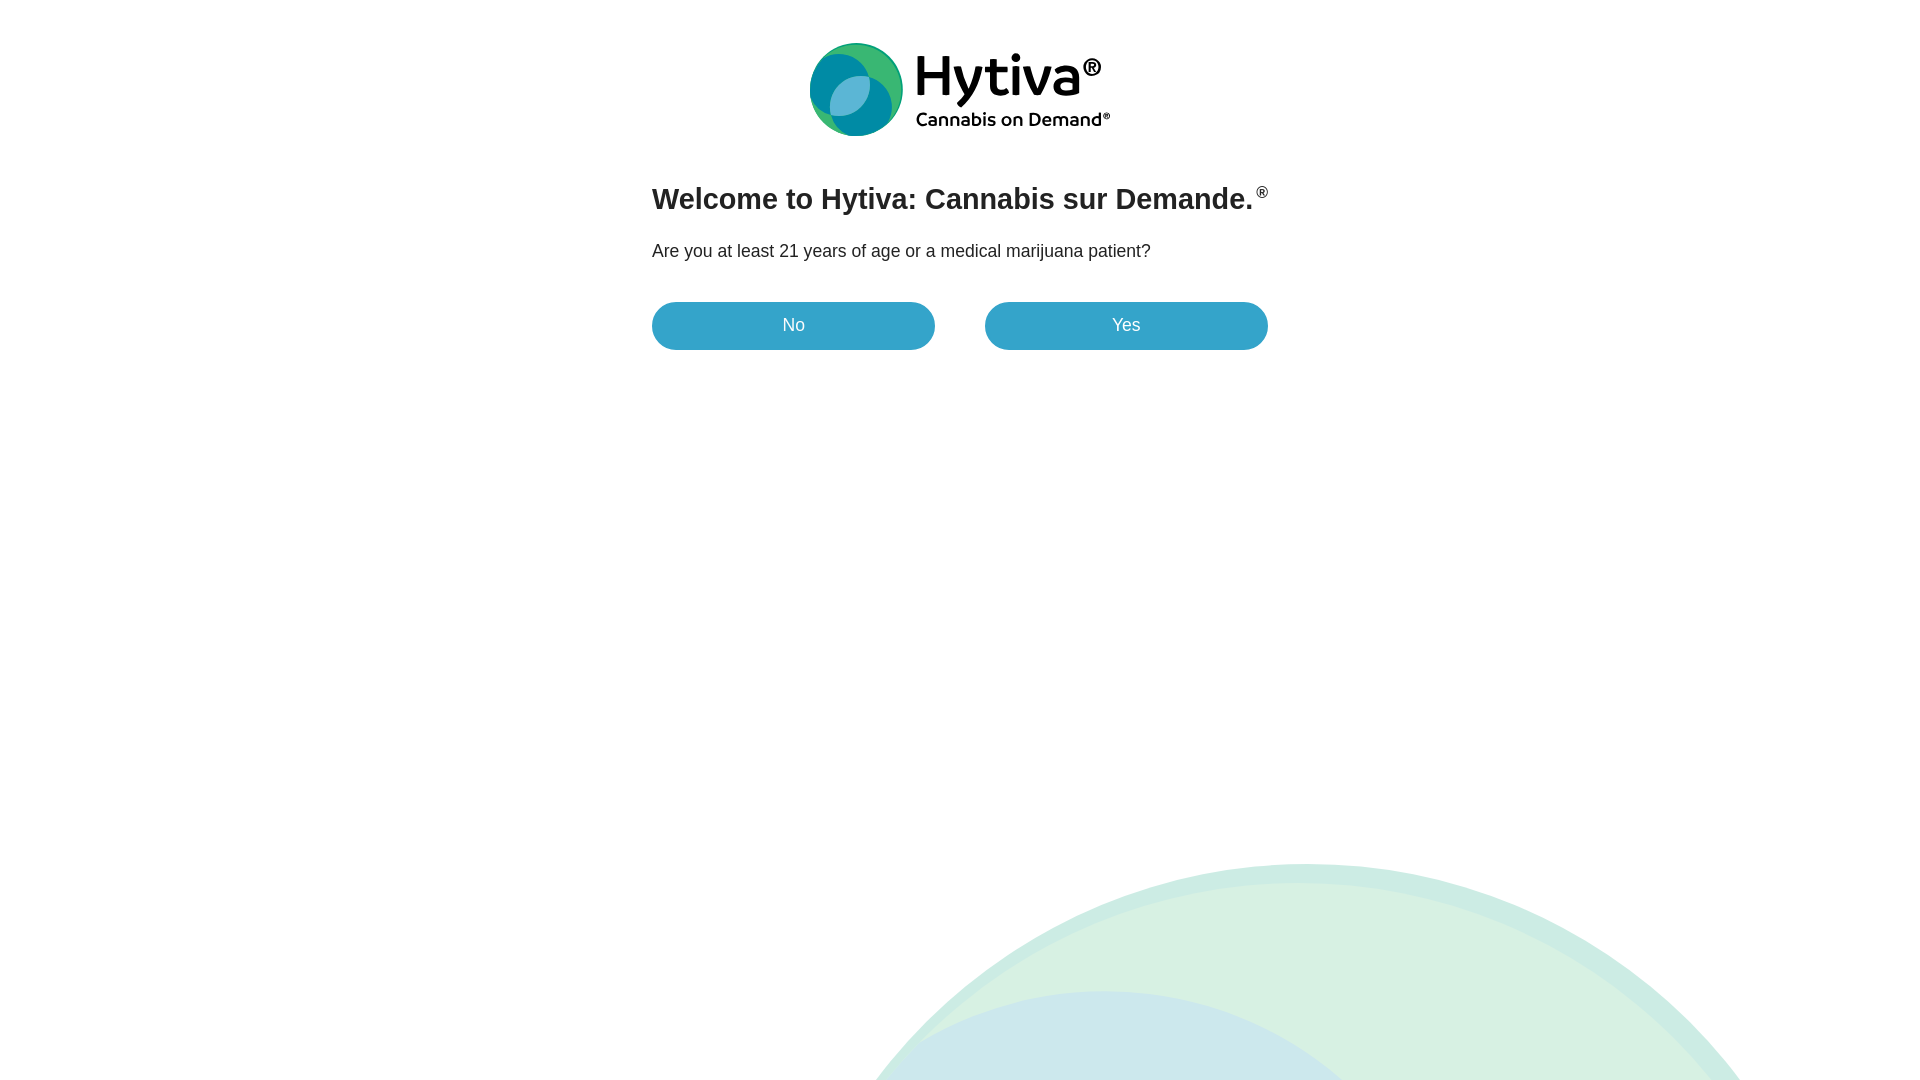 The height and width of the screenshot is (1080, 1920). What do you see at coordinates (1700, 74) in the screenshot?
I see `Panier` at bounding box center [1700, 74].